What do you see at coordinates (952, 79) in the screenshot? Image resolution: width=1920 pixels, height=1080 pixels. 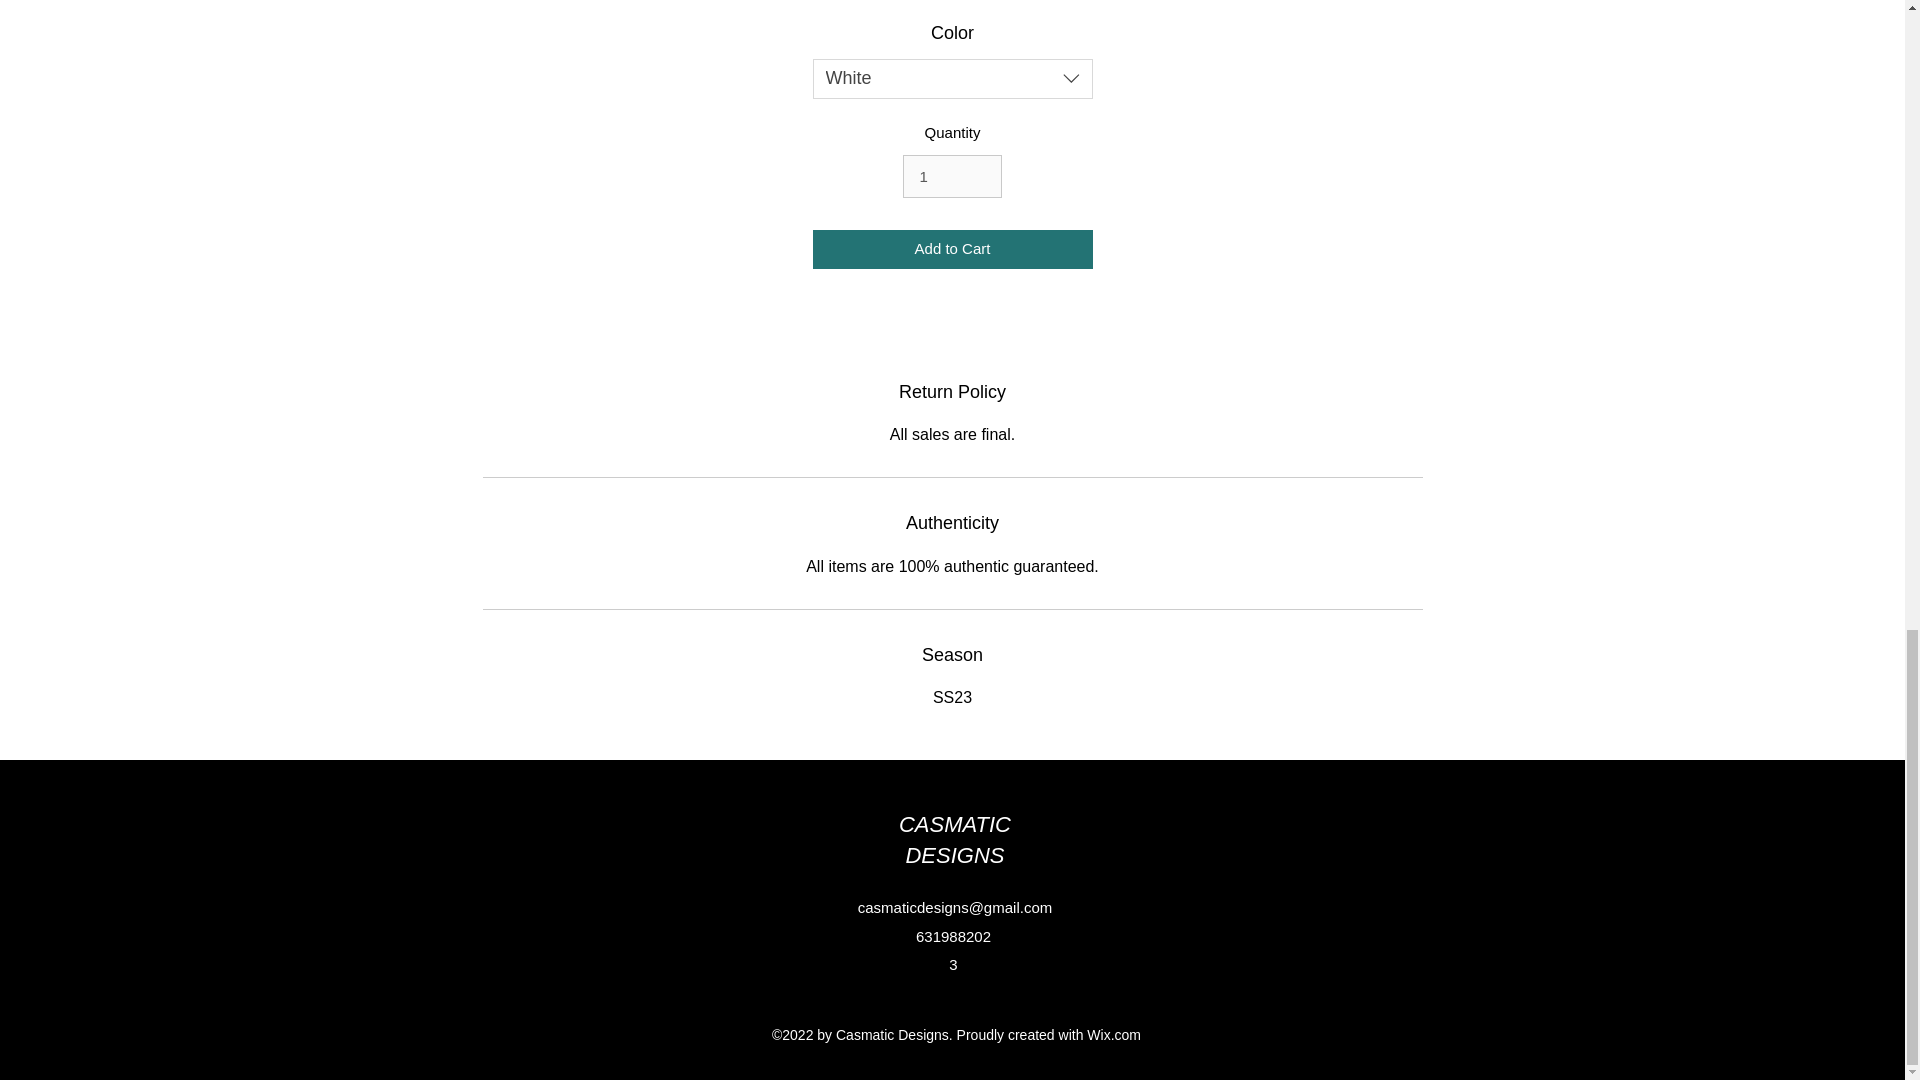 I see `White` at bounding box center [952, 79].